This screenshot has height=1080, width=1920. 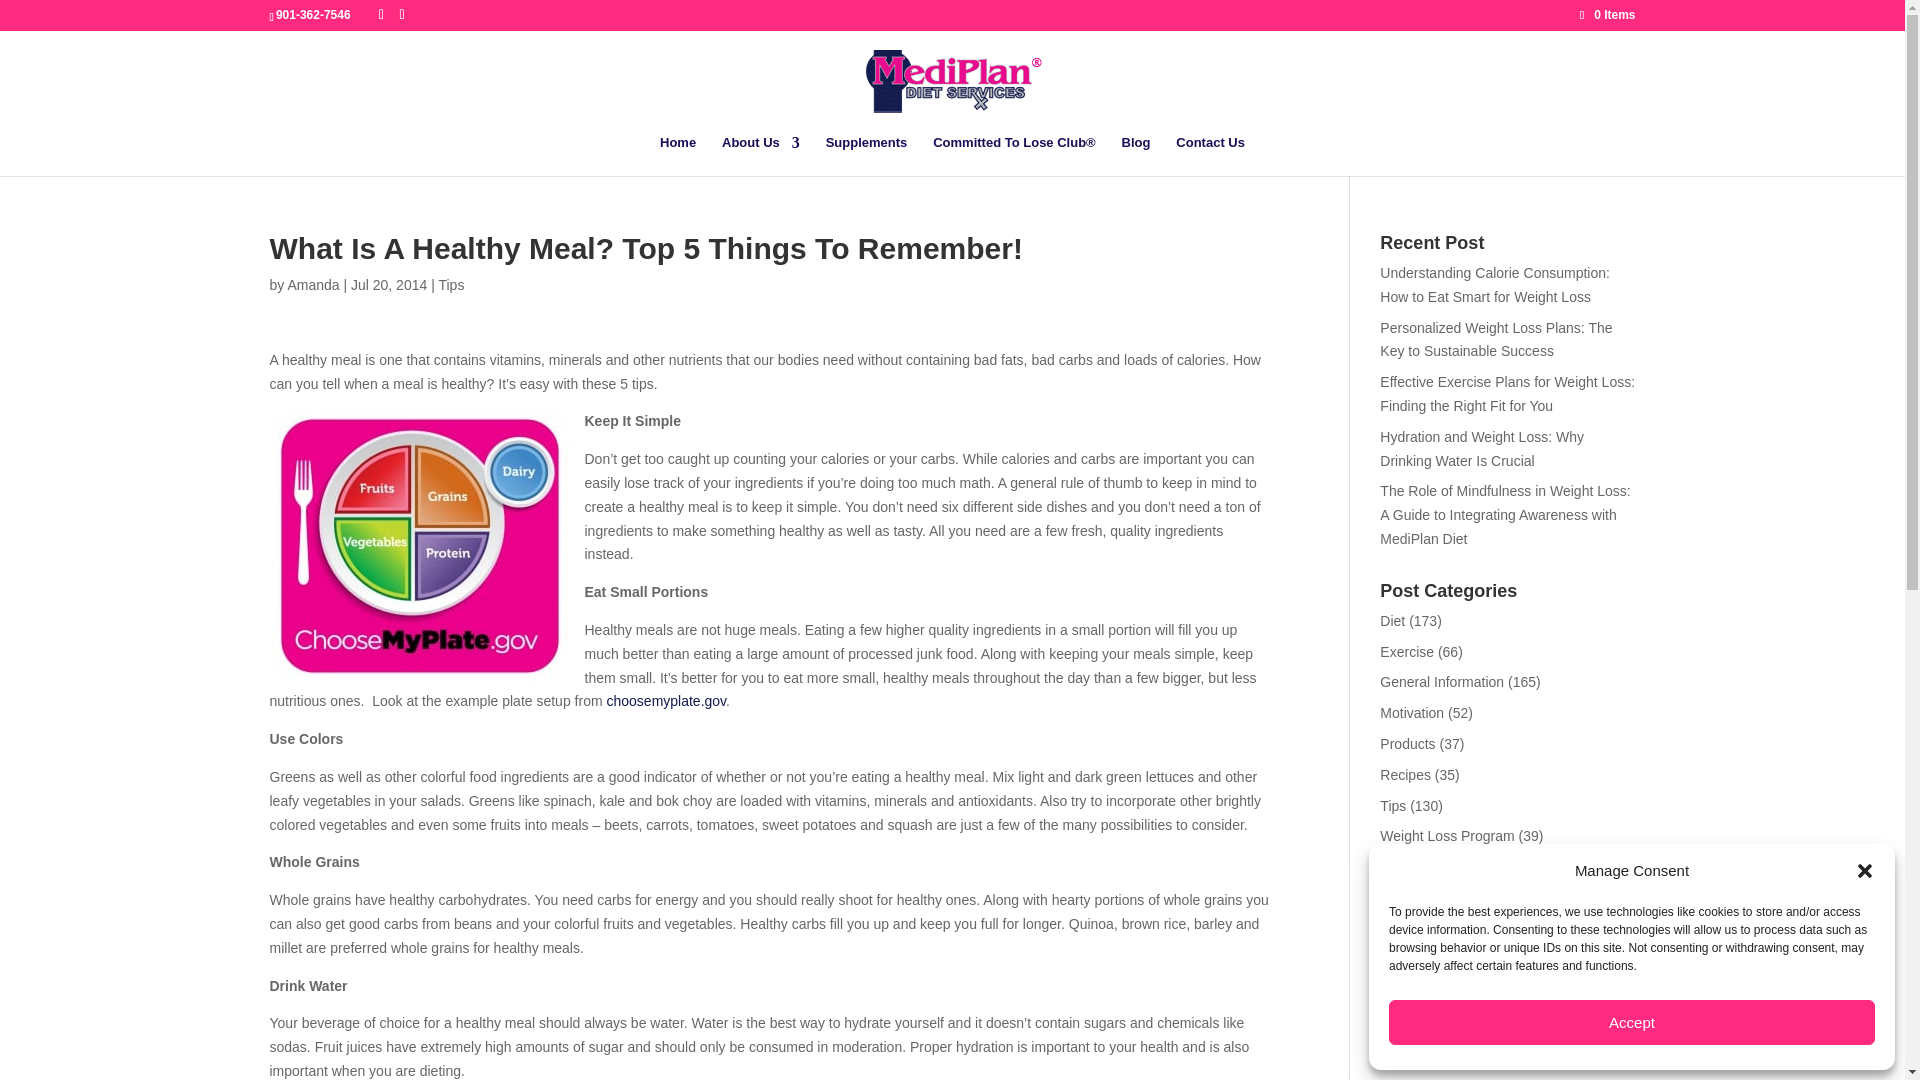 I want to click on Accept, so click(x=1632, y=1022).